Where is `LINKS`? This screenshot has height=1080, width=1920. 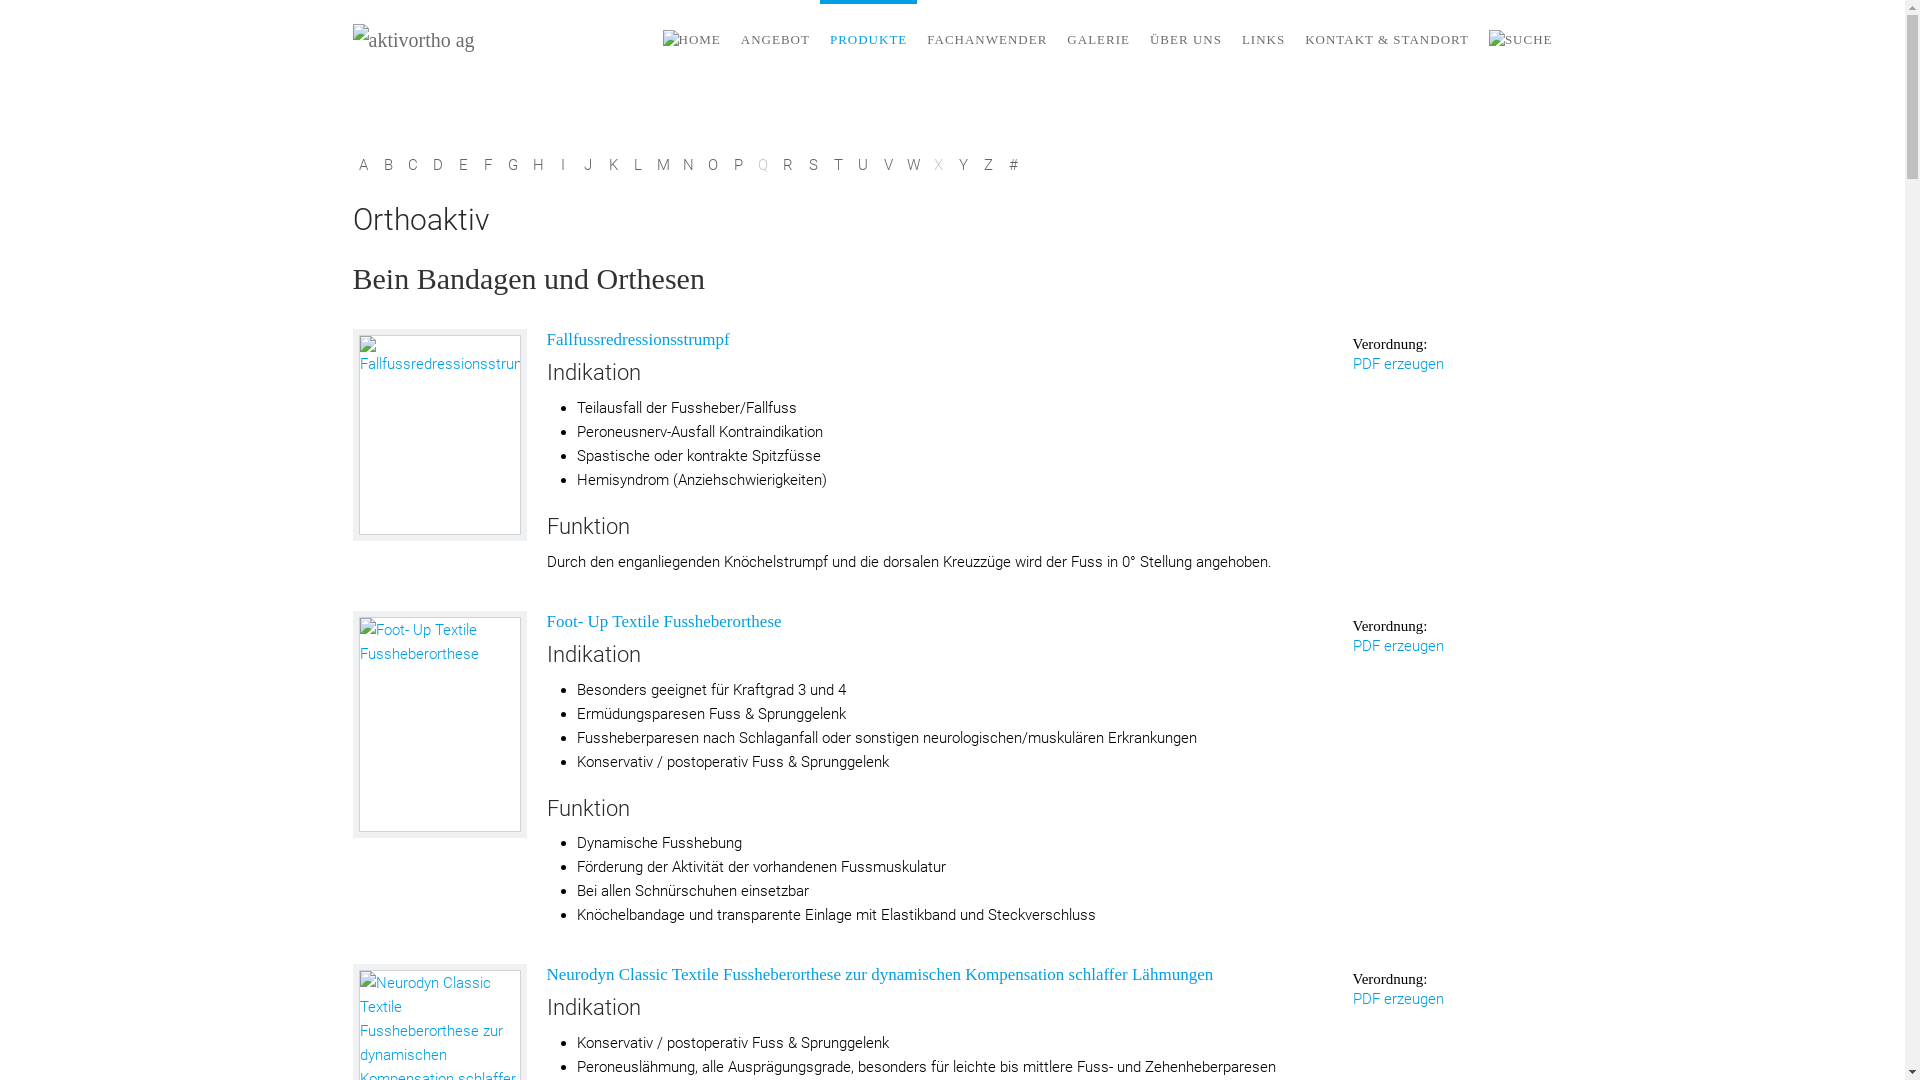 LINKS is located at coordinates (1264, 40).